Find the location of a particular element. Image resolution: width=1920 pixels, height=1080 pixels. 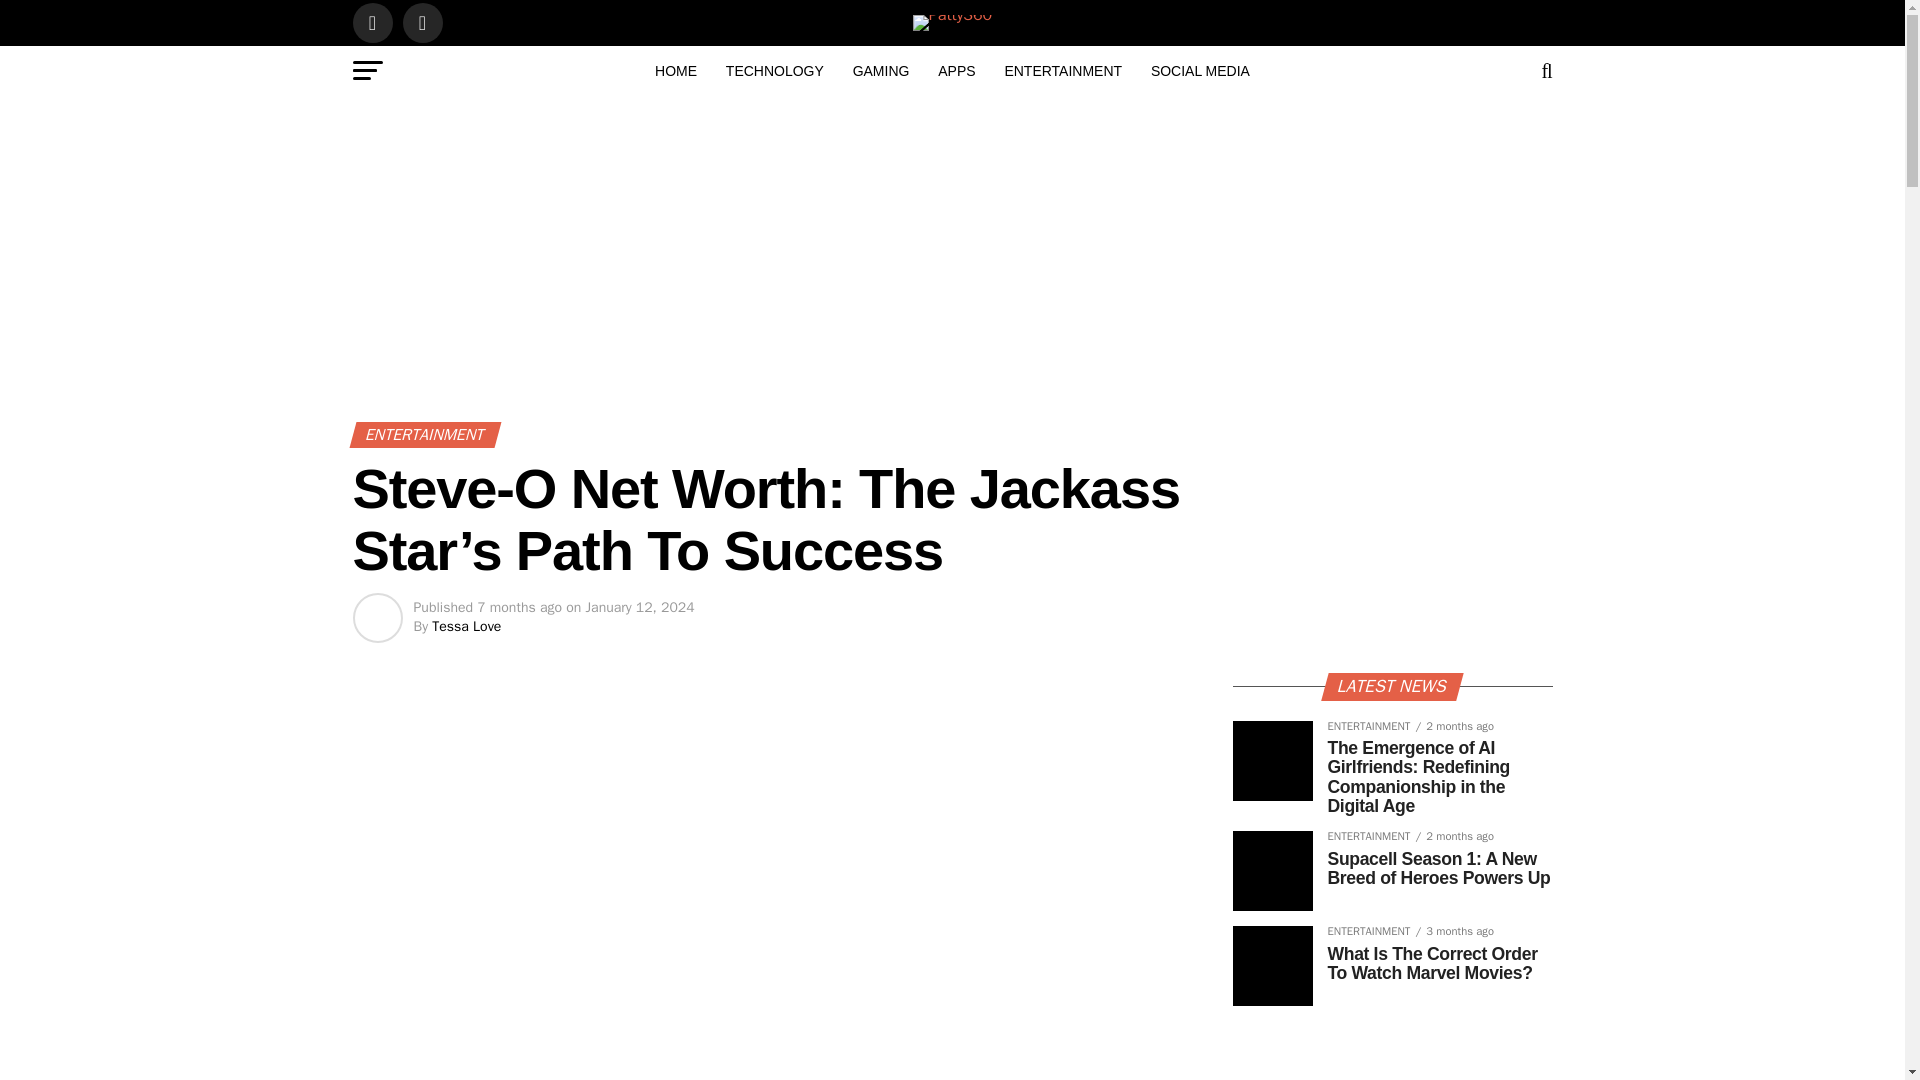

TECHNOLOGY is located at coordinates (774, 71).